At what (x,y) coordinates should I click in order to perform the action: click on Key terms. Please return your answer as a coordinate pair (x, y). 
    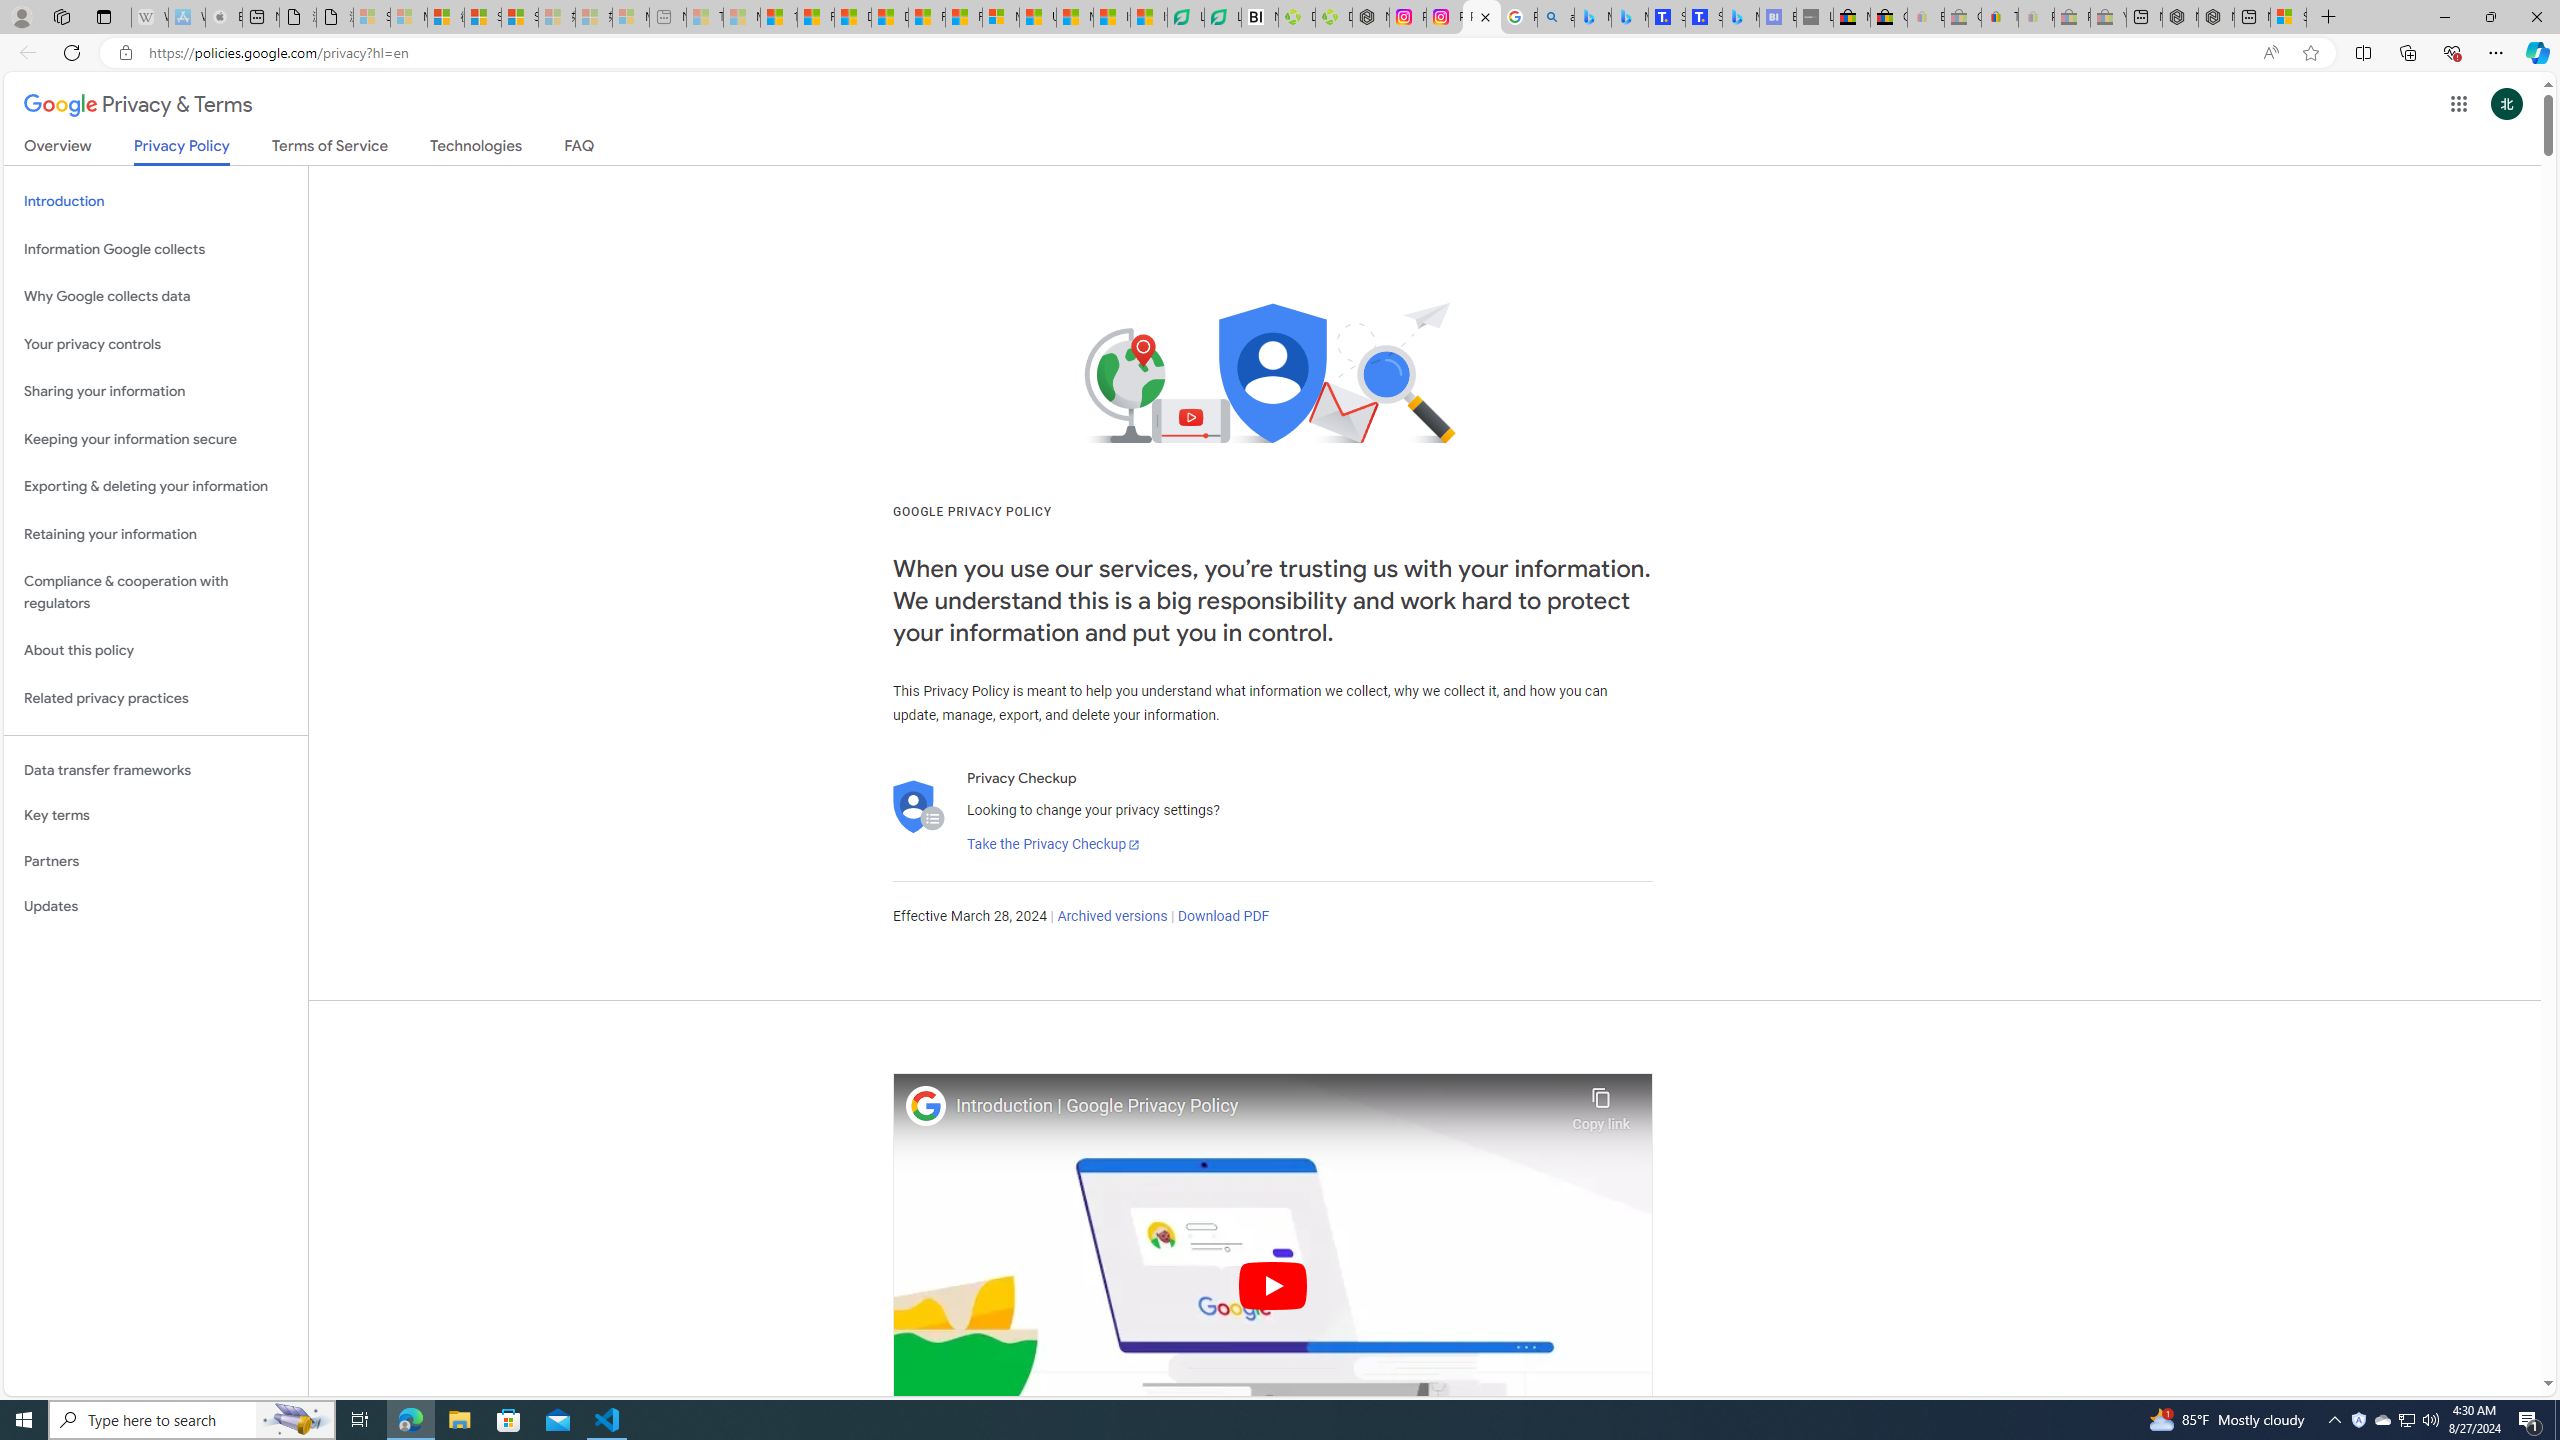
    Looking at the image, I should click on (156, 816).